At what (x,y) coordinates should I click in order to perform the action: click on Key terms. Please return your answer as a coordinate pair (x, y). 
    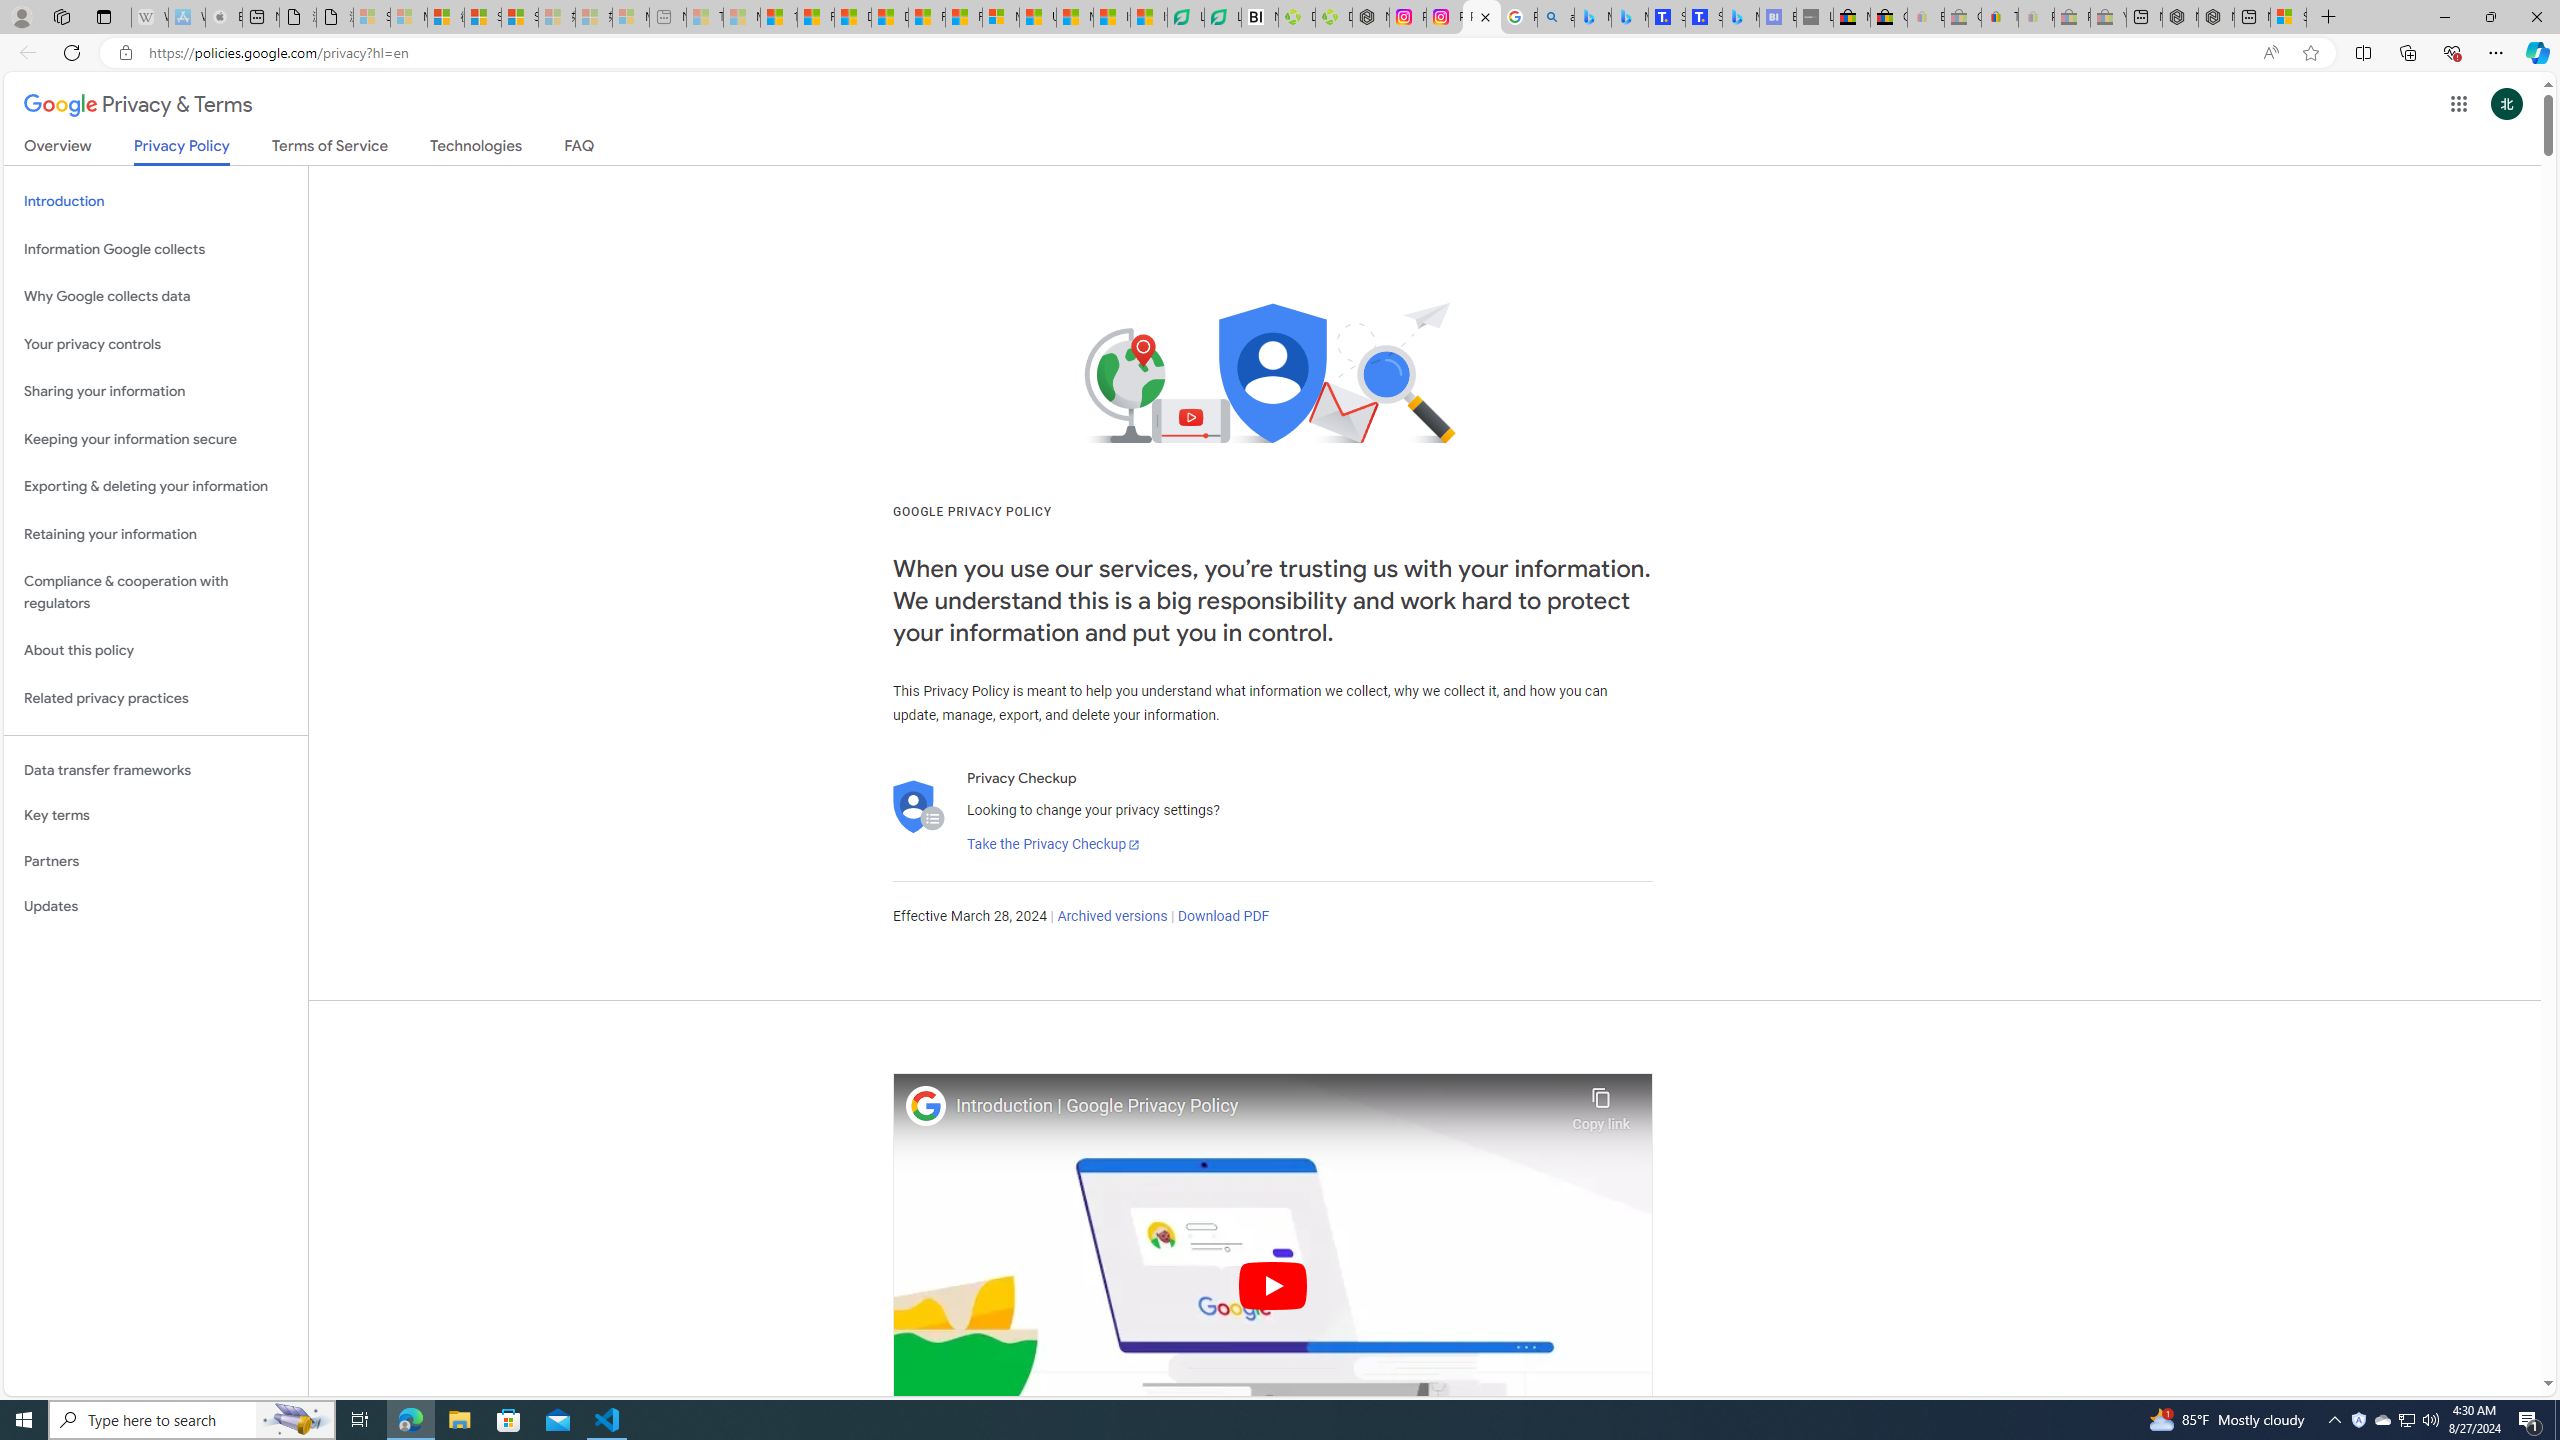
    Looking at the image, I should click on (156, 816).